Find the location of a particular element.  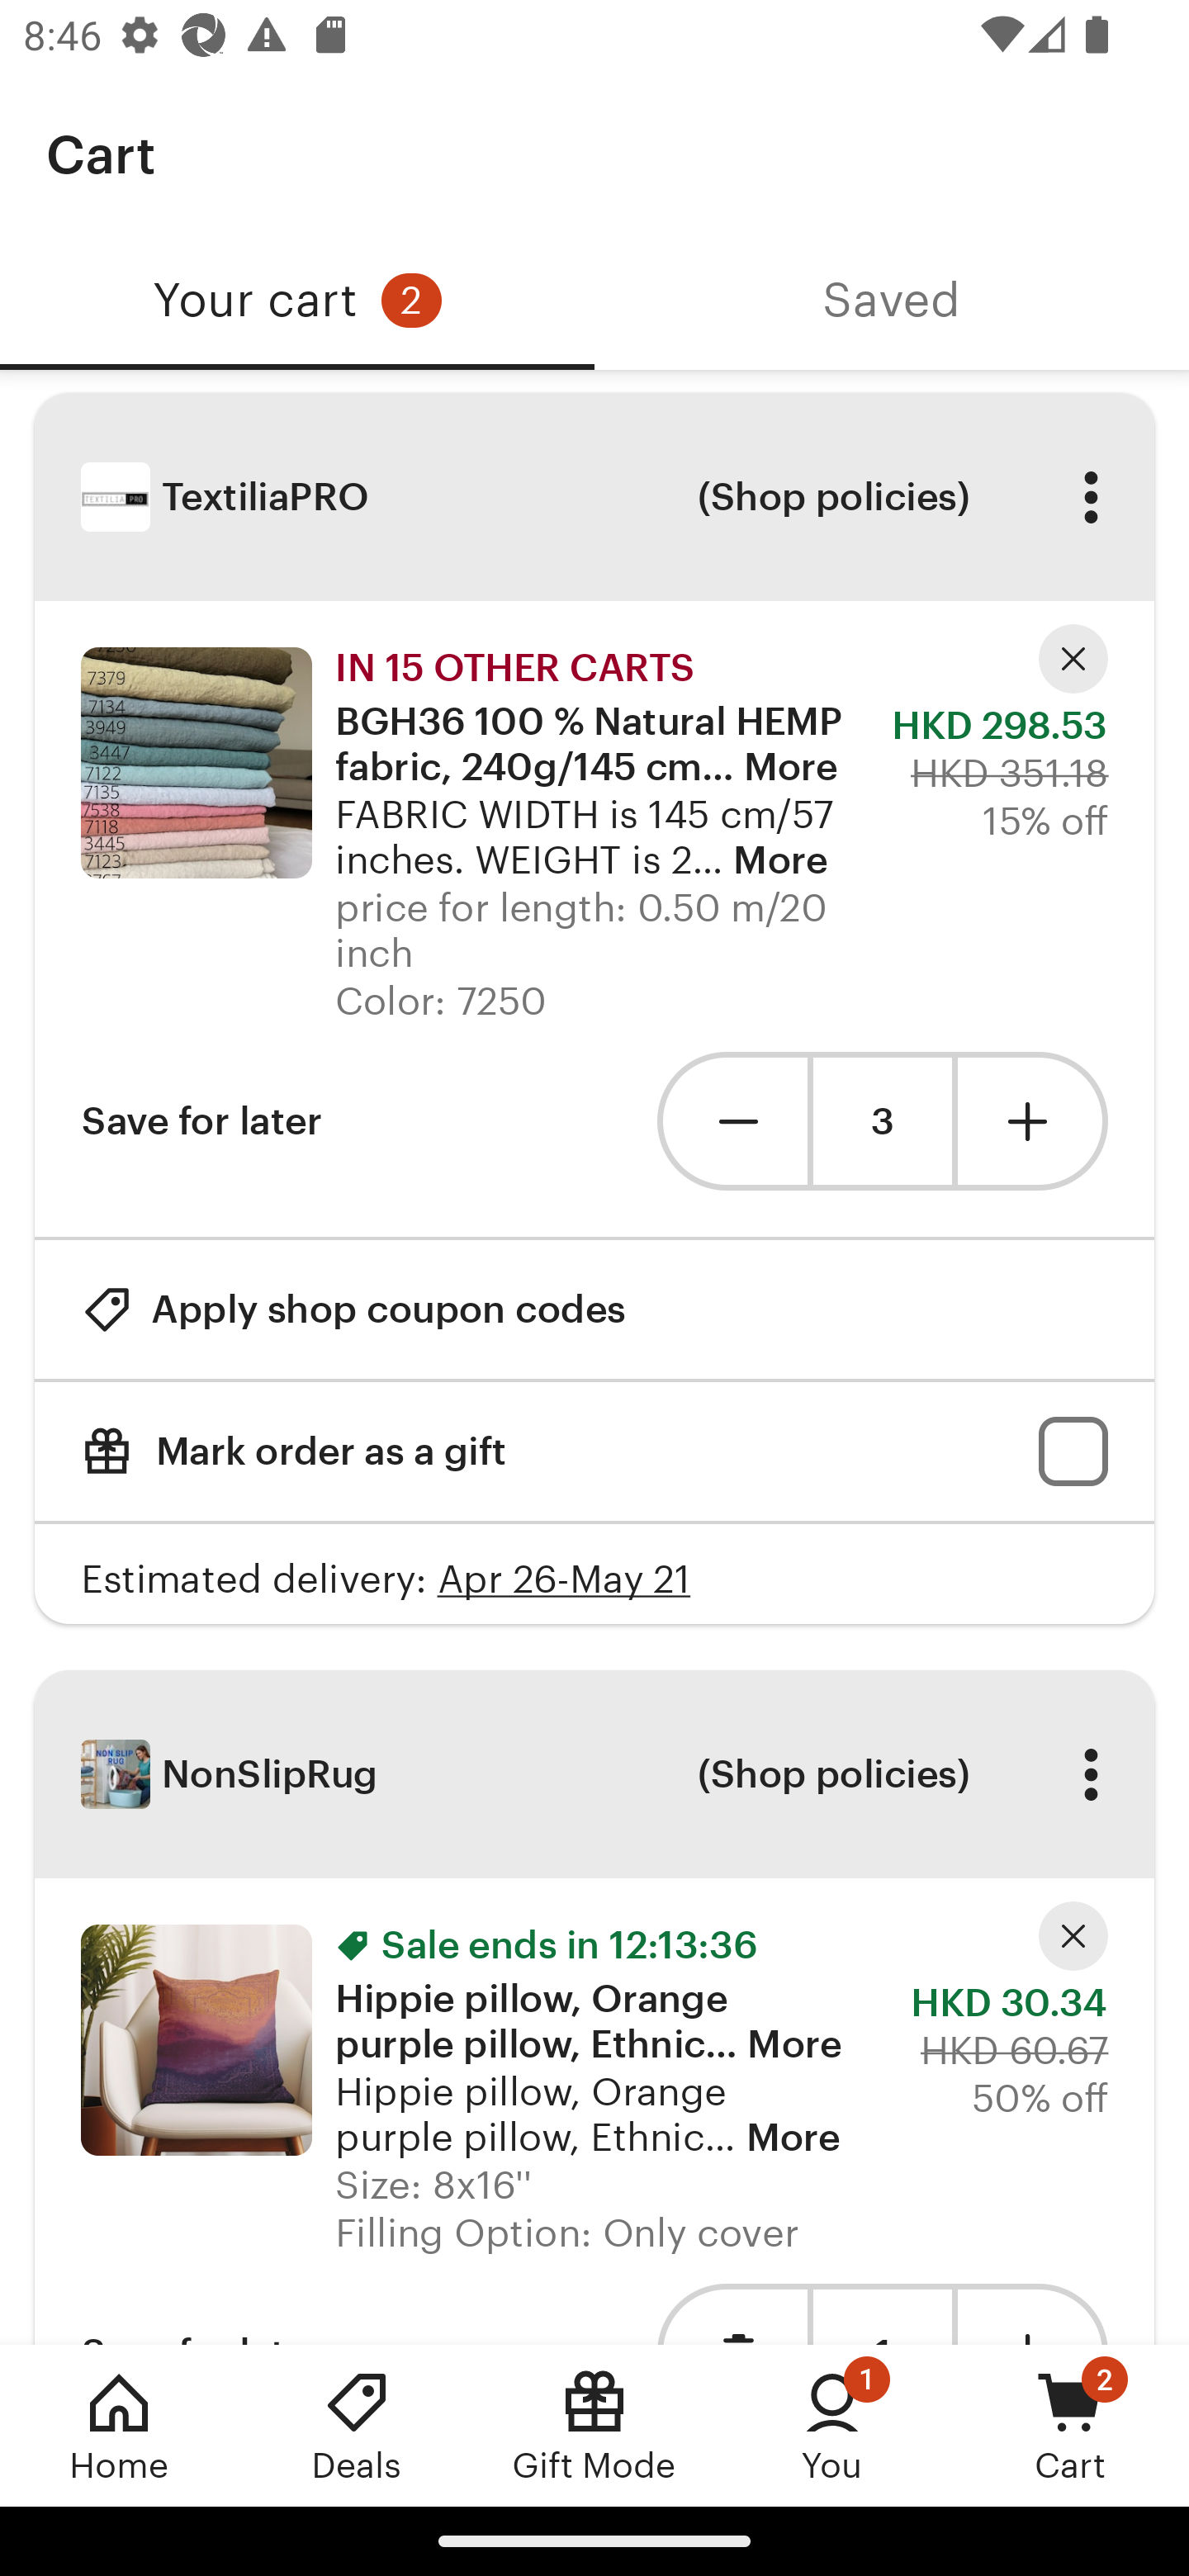

3 is located at coordinates (882, 1121).